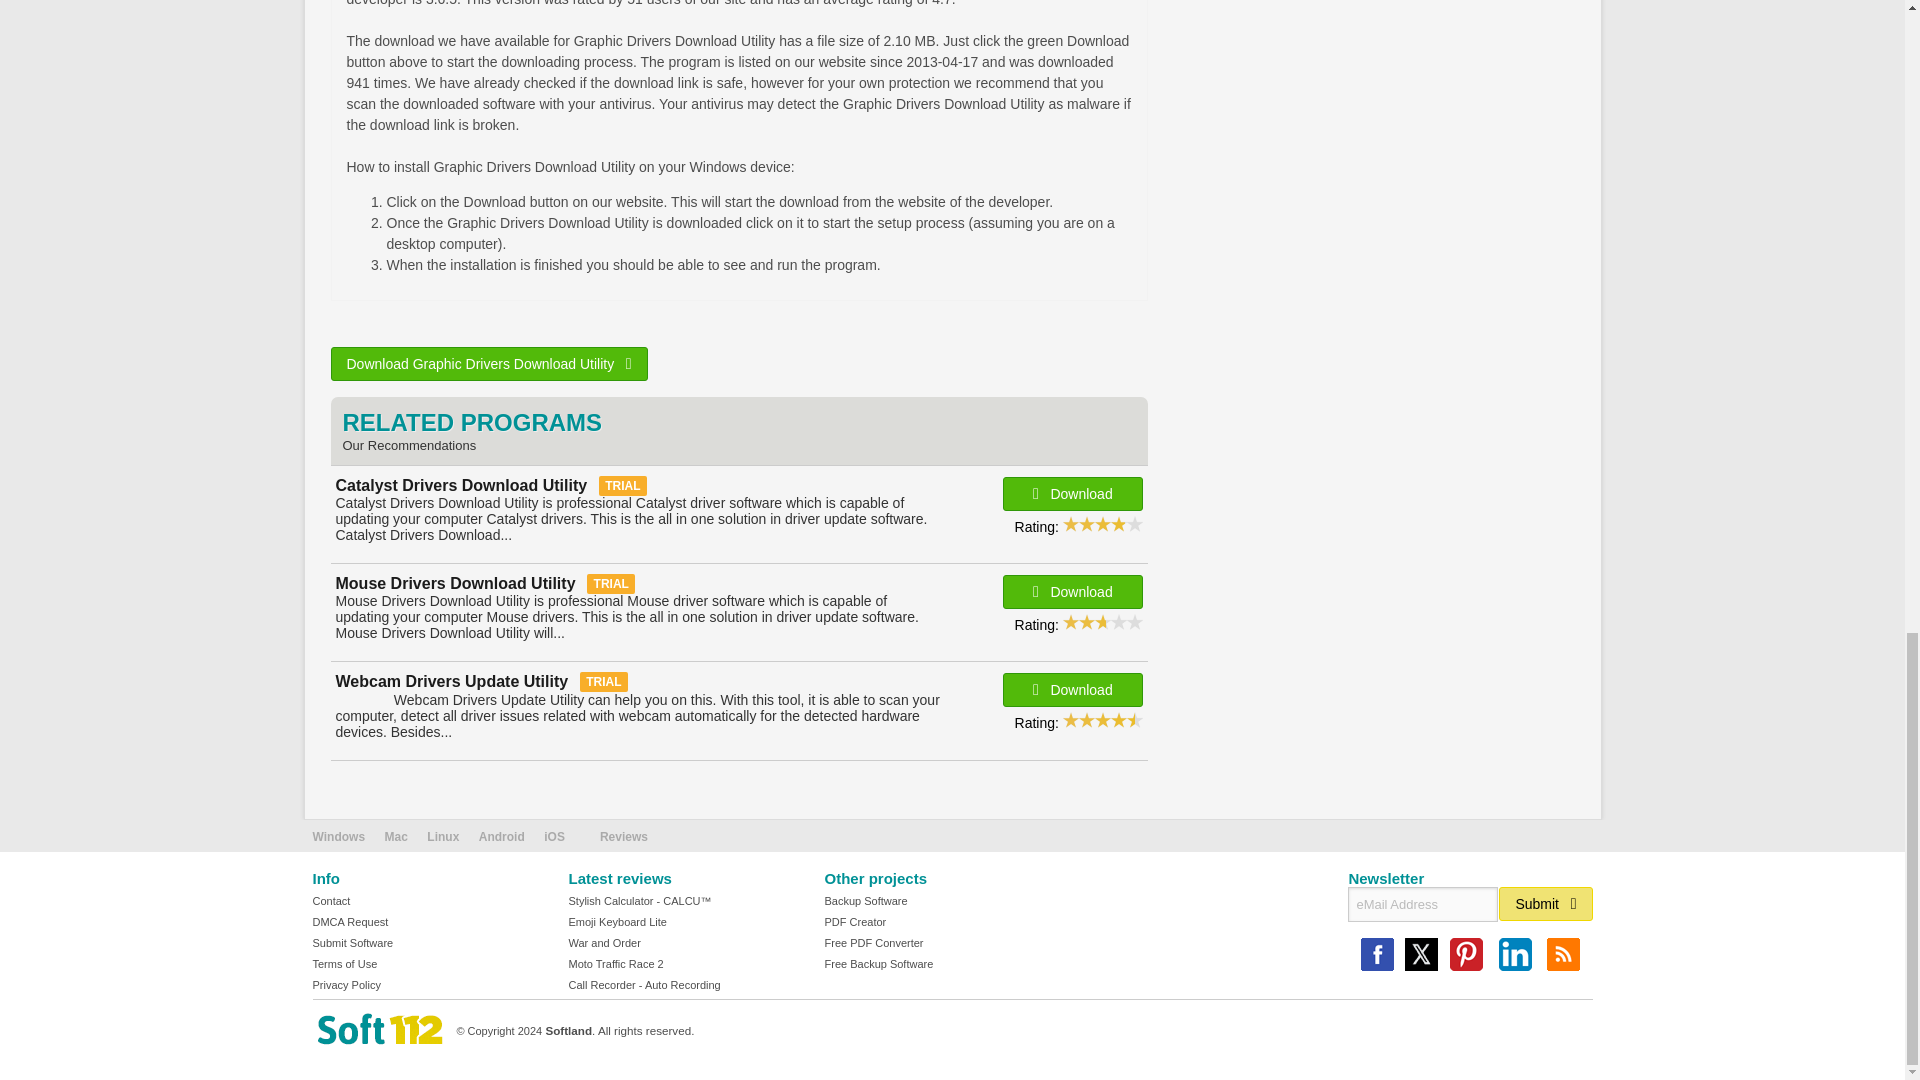 This screenshot has width=1920, height=1080. Describe the element at coordinates (1072, 494) in the screenshot. I see `  Download` at that location.